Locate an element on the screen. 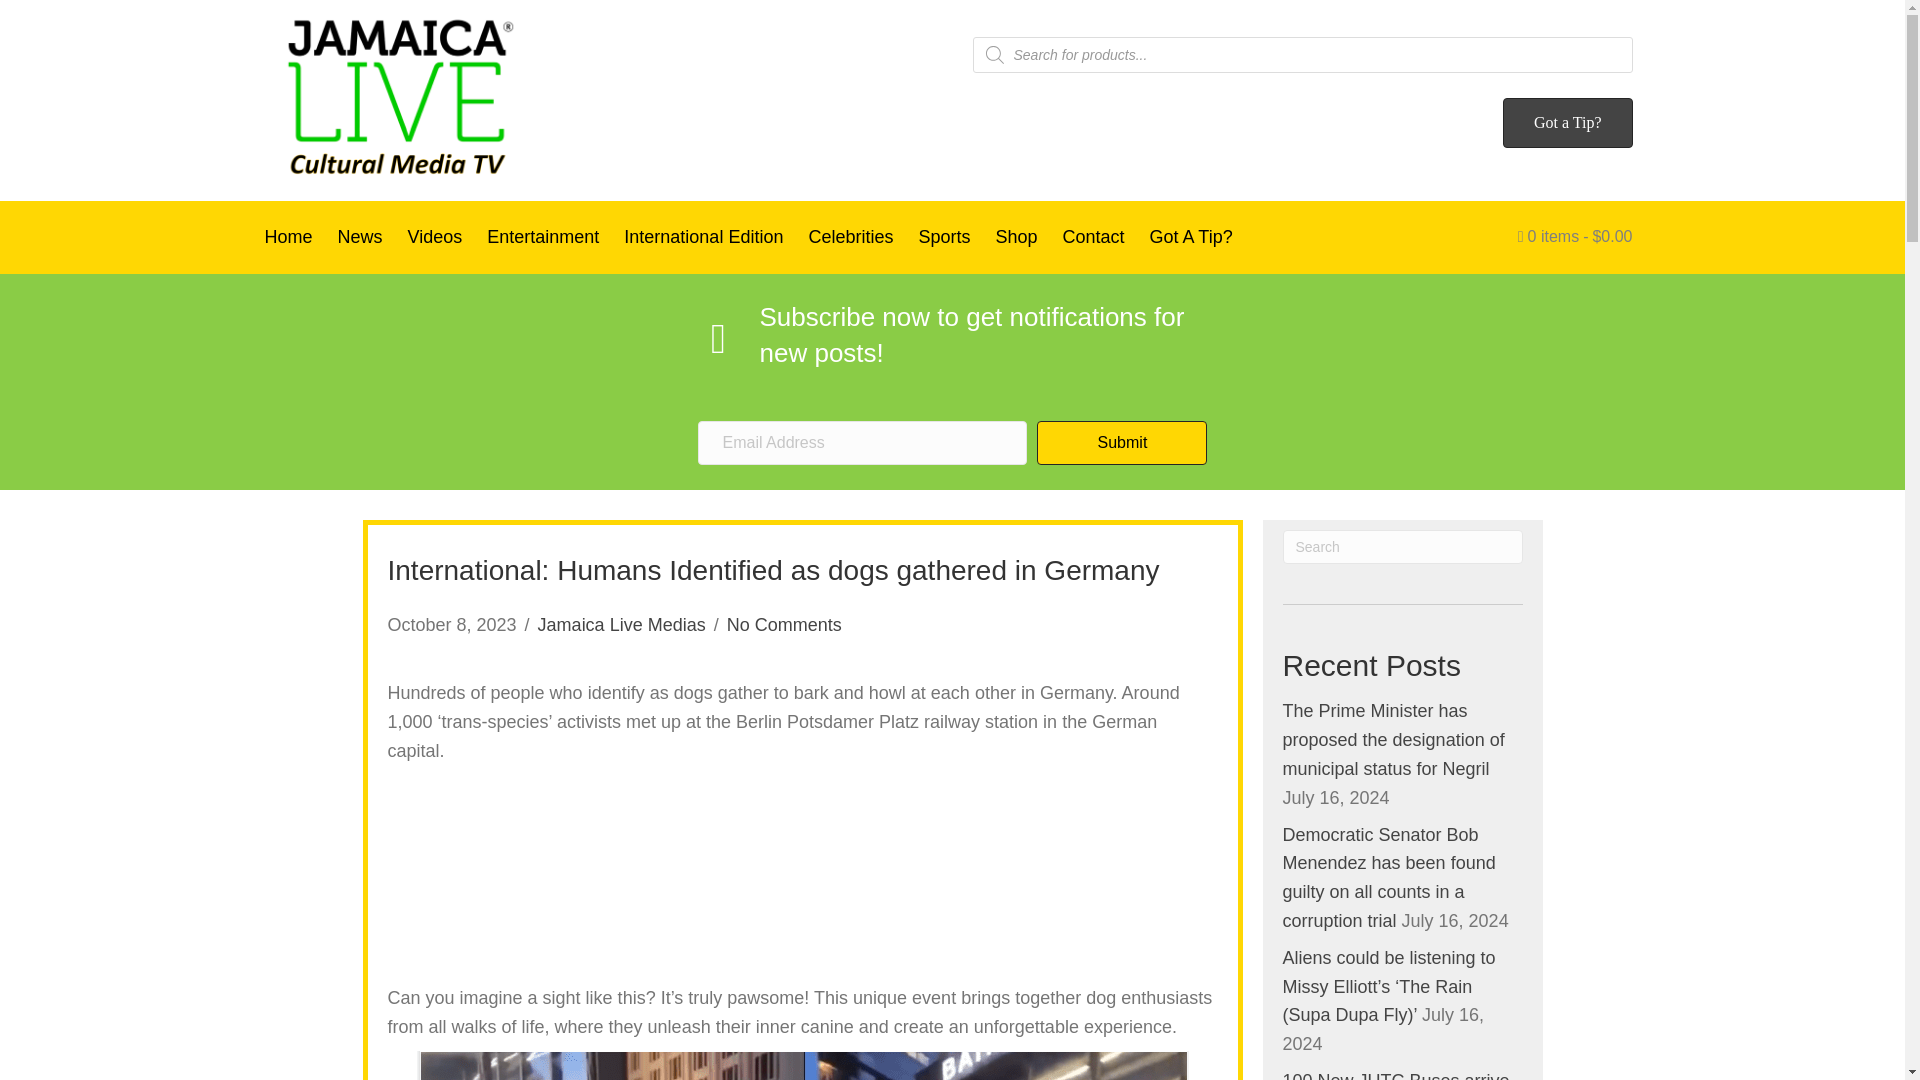 The image size is (1920, 1080). Home is located at coordinates (288, 237).